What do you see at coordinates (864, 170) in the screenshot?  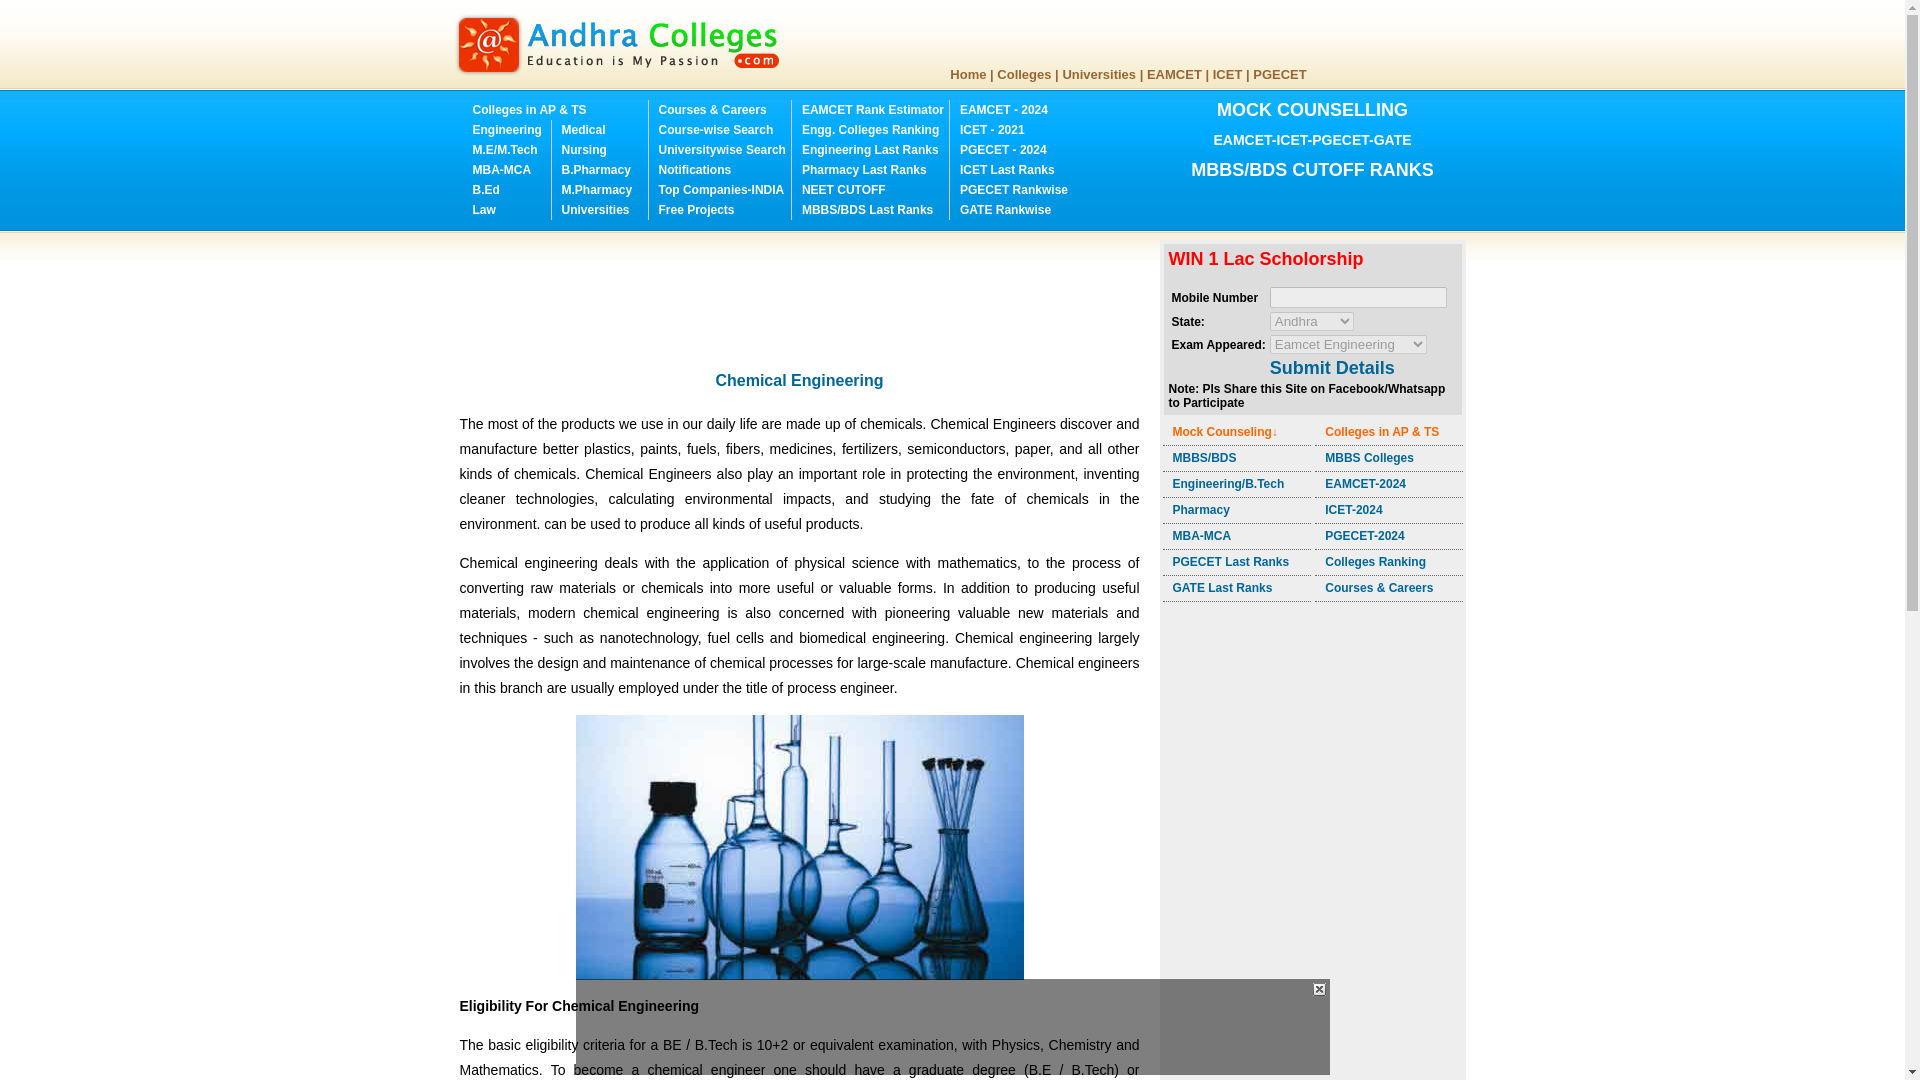 I see `Eamcet Pharmacy Rankwise Colleges Search seat allotment` at bounding box center [864, 170].